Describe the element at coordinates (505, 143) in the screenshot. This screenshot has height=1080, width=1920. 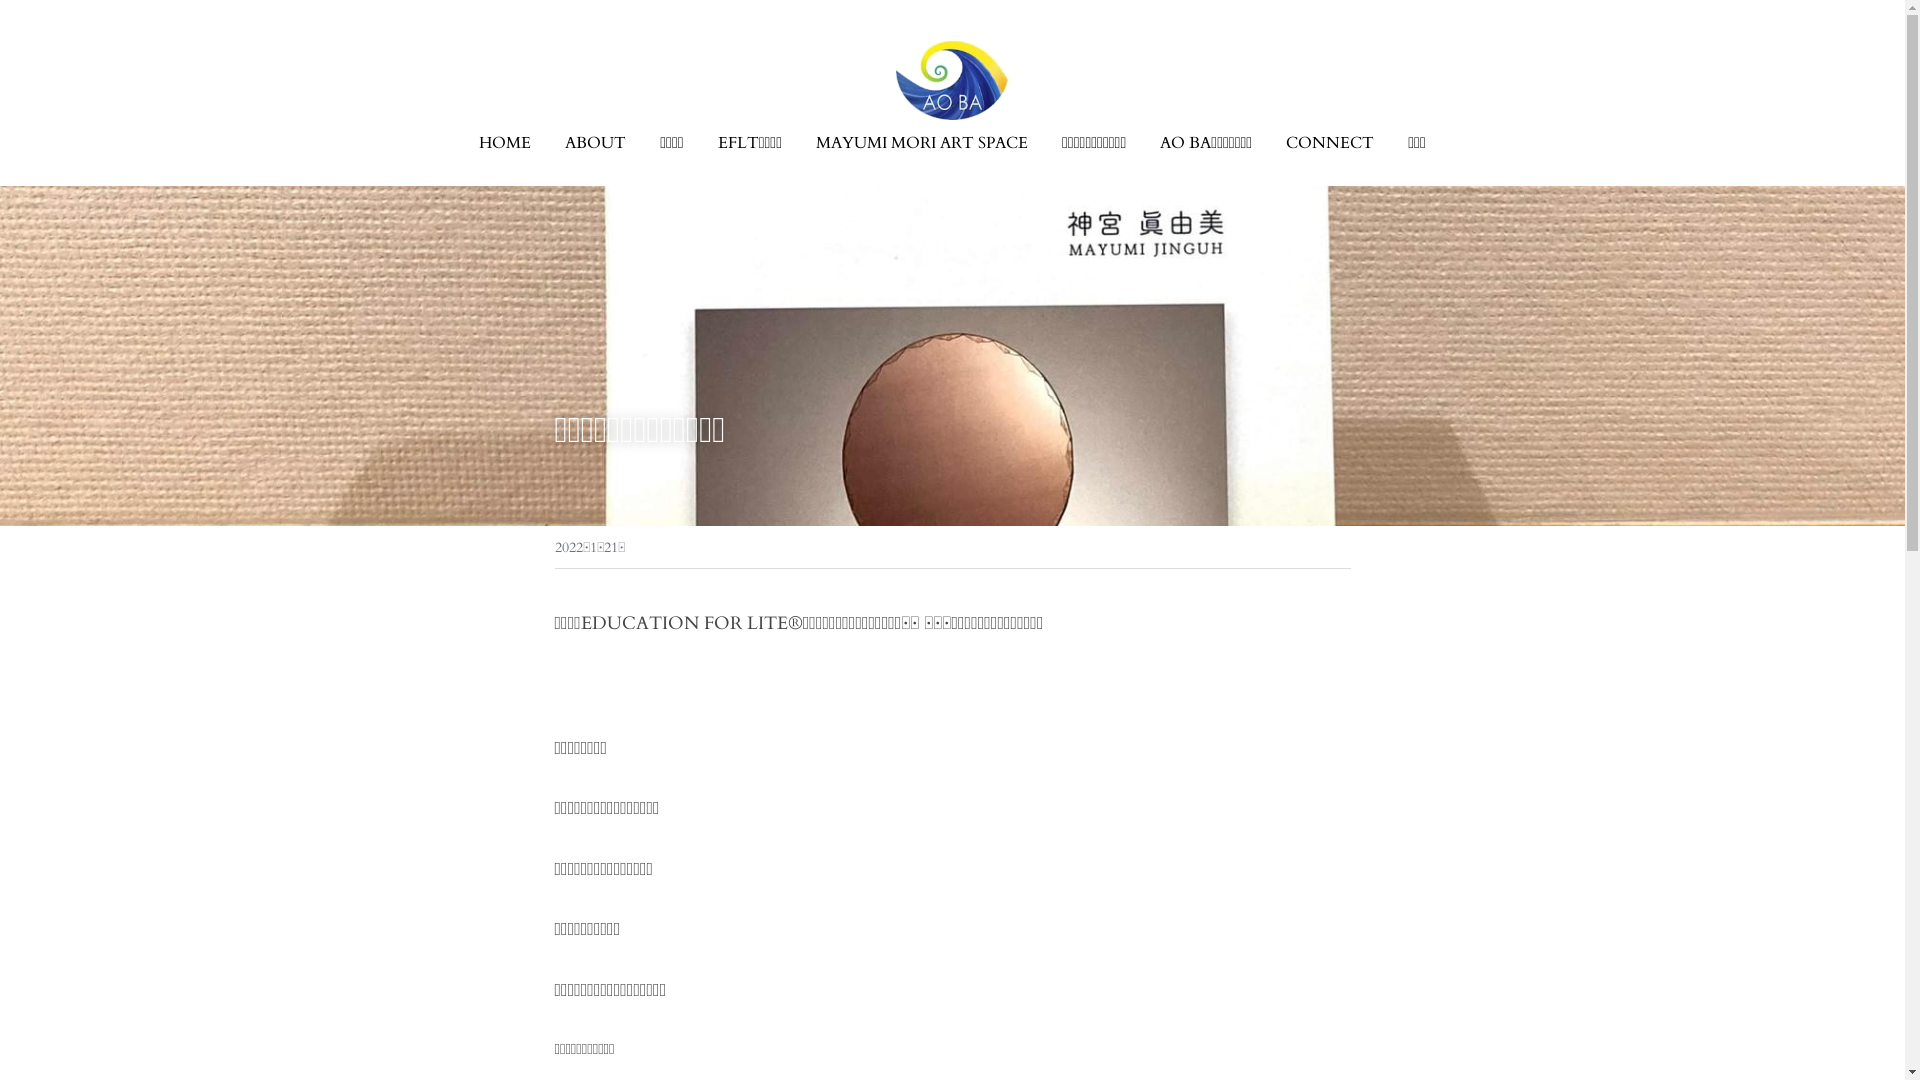
I see `HOME` at that location.